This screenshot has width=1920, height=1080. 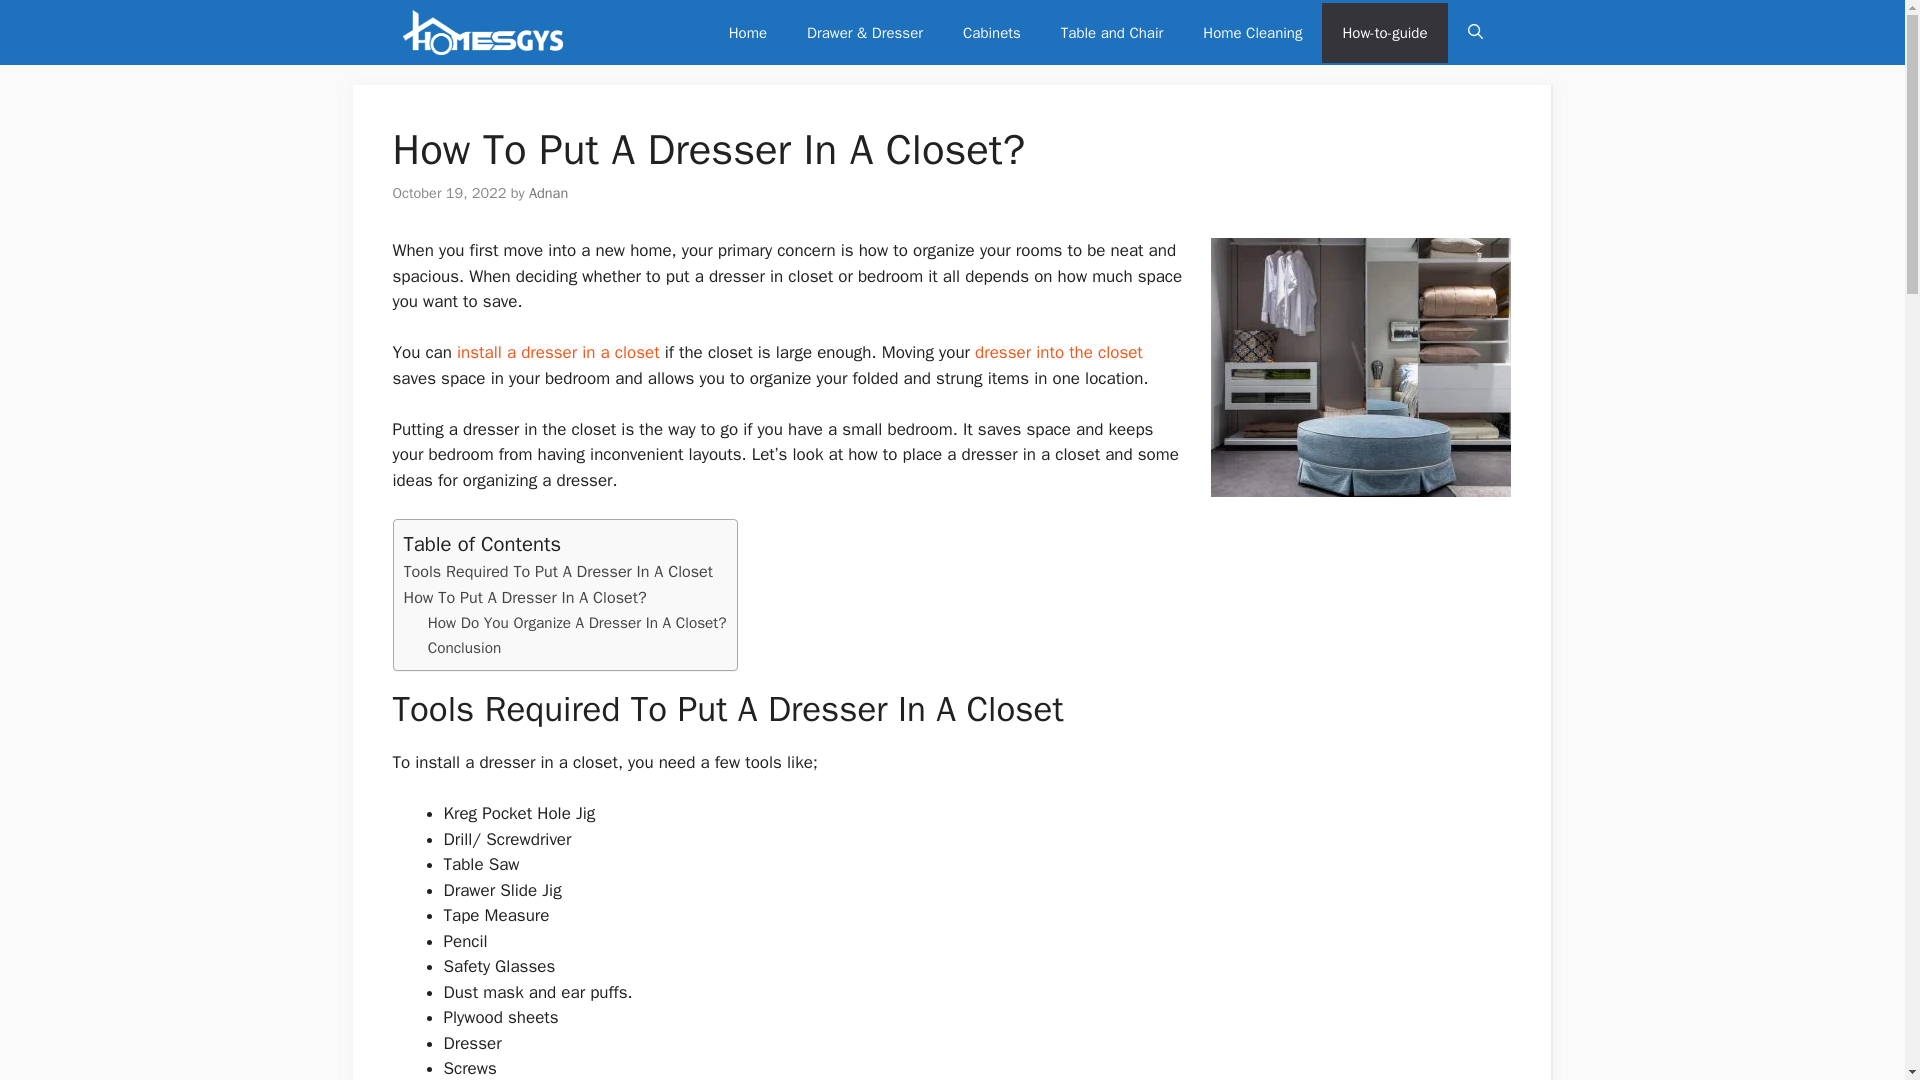 What do you see at coordinates (464, 648) in the screenshot?
I see `Conclusion` at bounding box center [464, 648].